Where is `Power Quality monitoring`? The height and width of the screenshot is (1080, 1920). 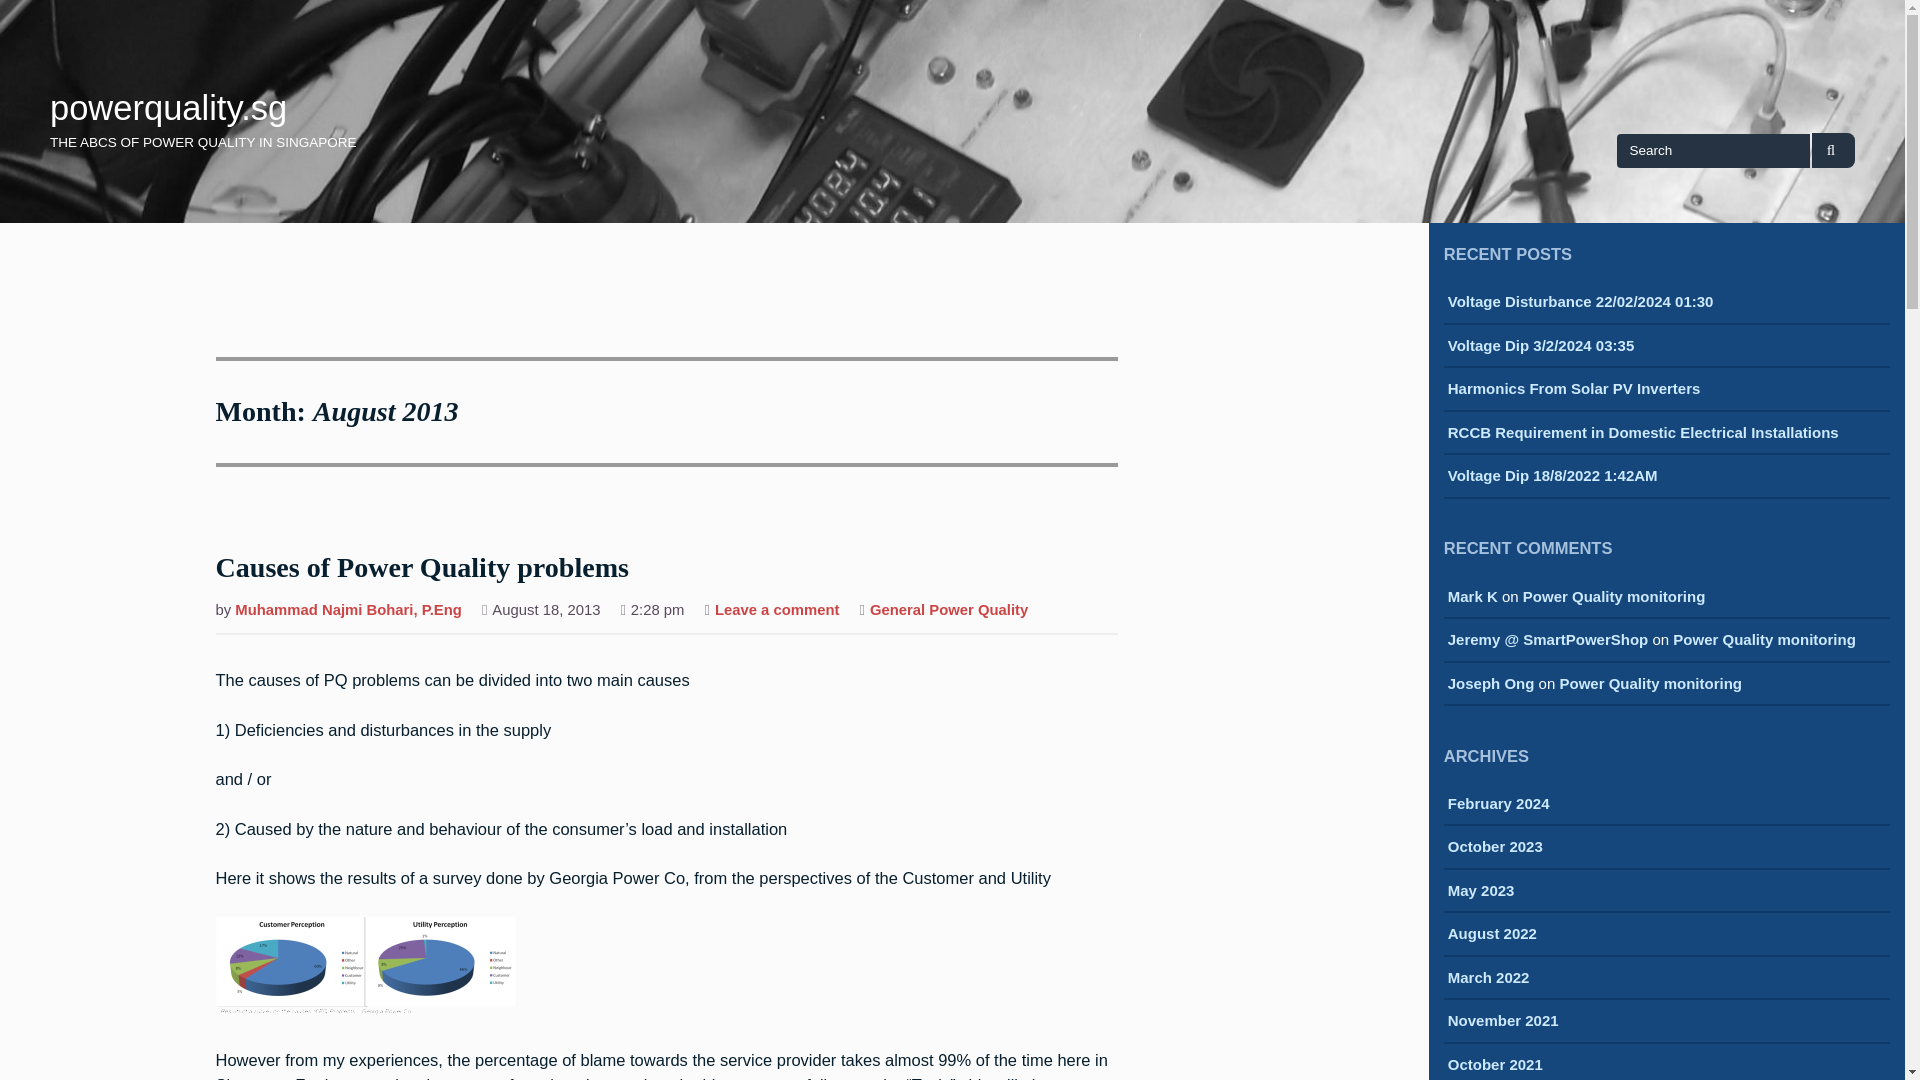 Power Quality monitoring is located at coordinates (1650, 683).